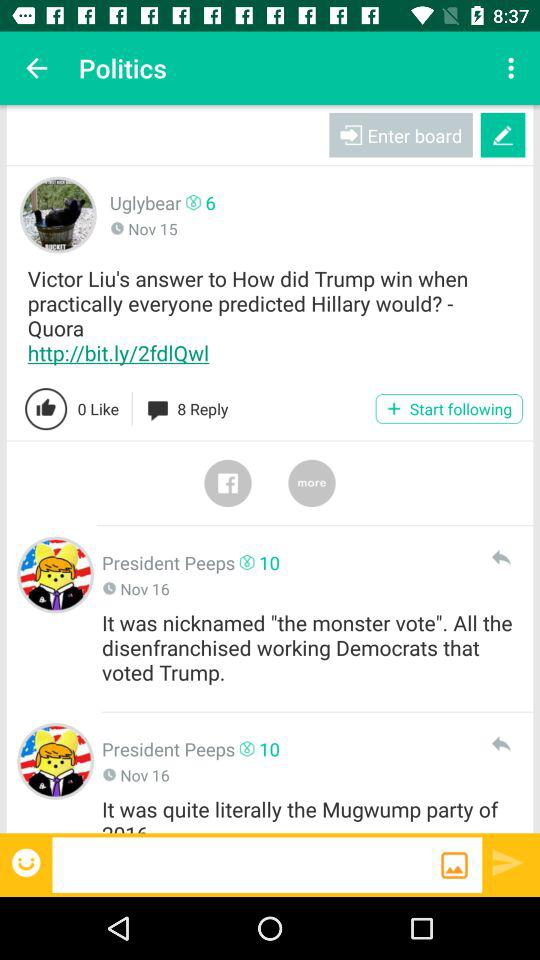 The image size is (540, 960). What do you see at coordinates (246, 864) in the screenshot?
I see `type text` at bounding box center [246, 864].